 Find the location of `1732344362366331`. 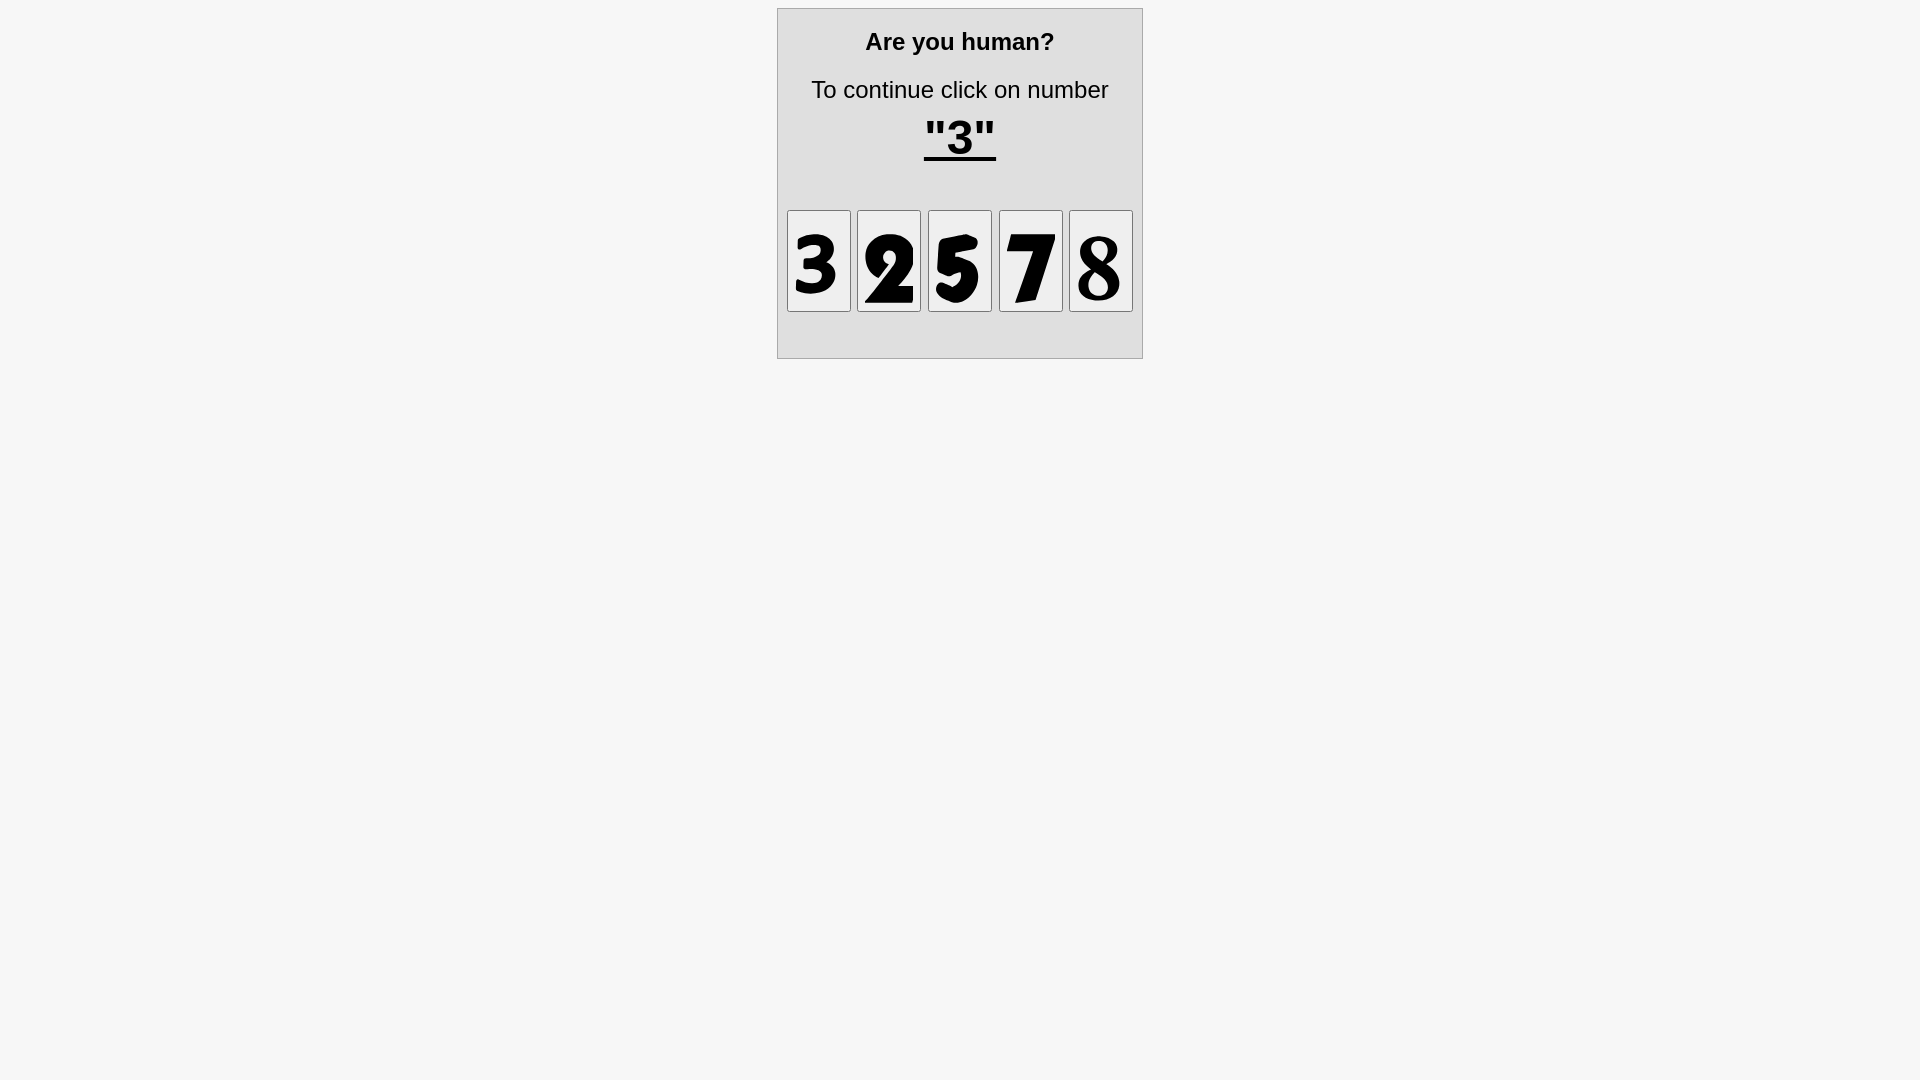

1732344362366331 is located at coordinates (960, 260).